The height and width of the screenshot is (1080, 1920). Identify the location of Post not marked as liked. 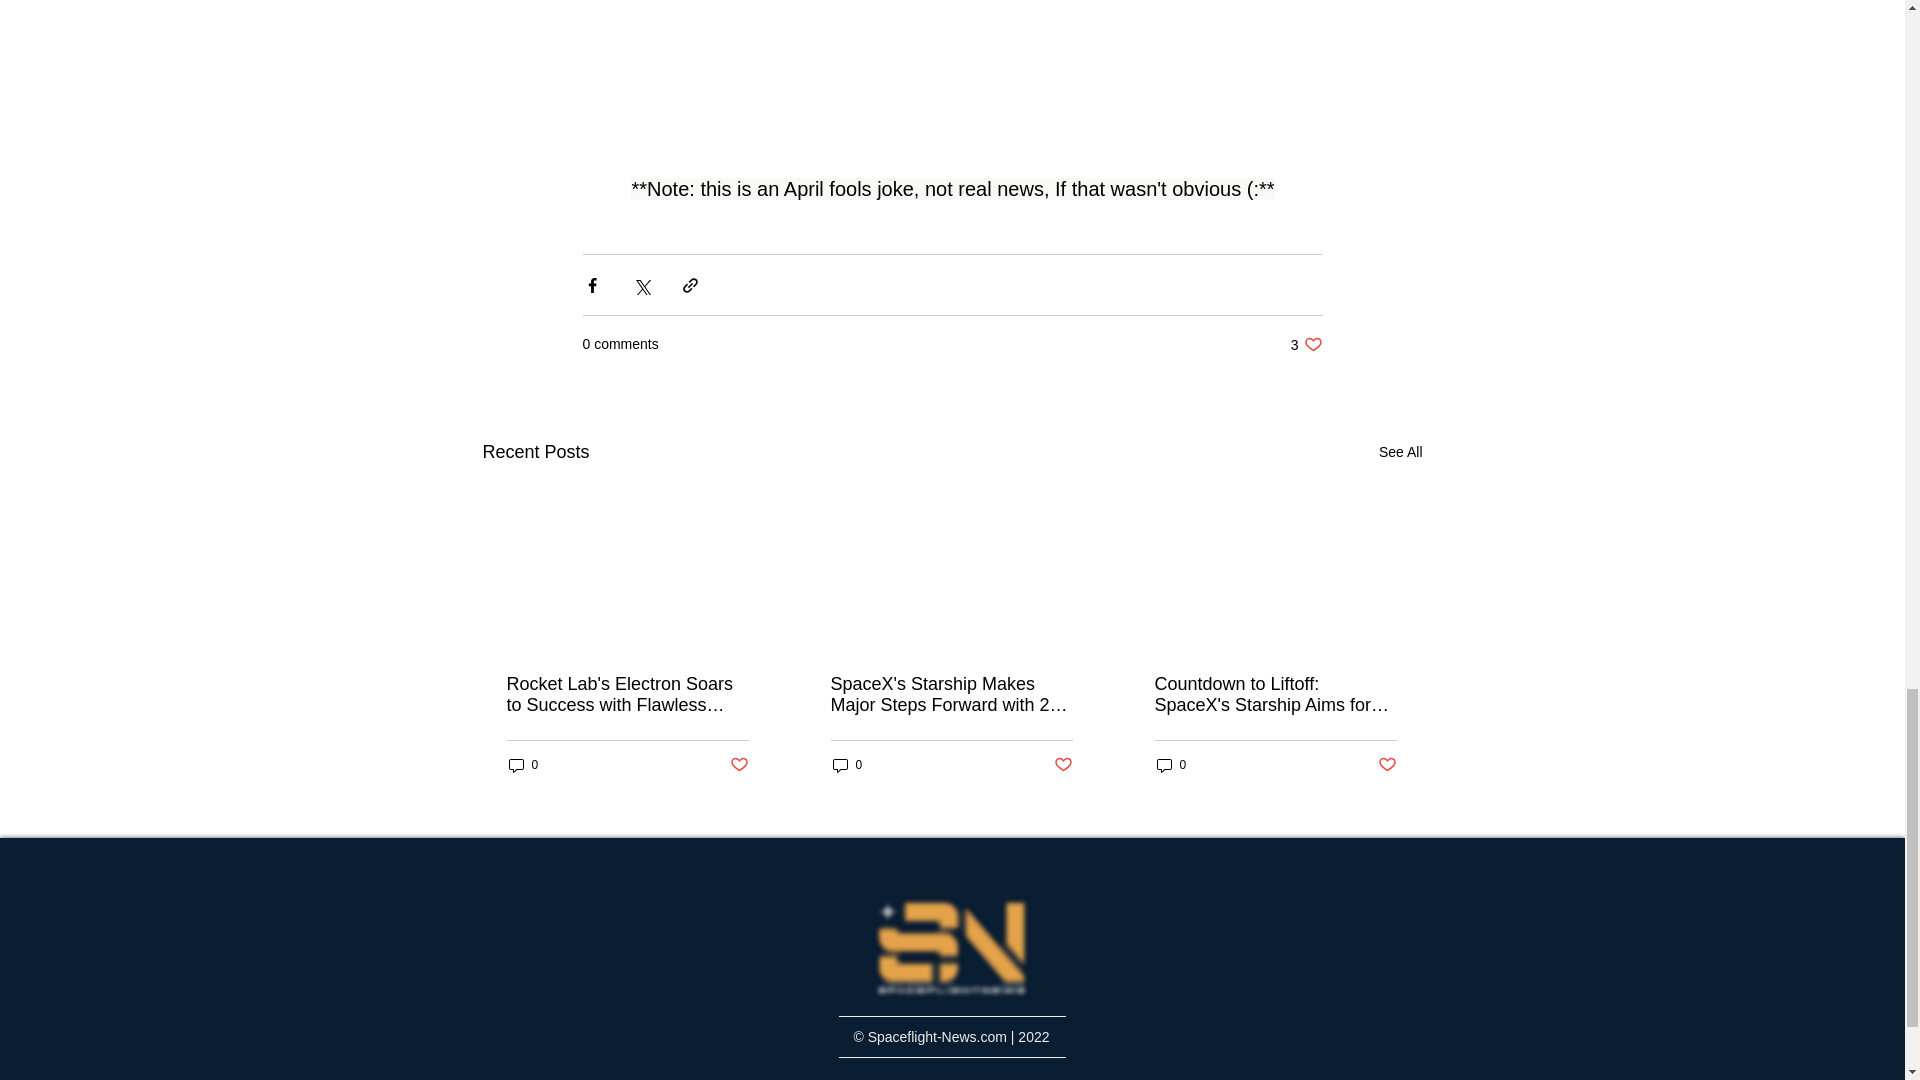
(1306, 344).